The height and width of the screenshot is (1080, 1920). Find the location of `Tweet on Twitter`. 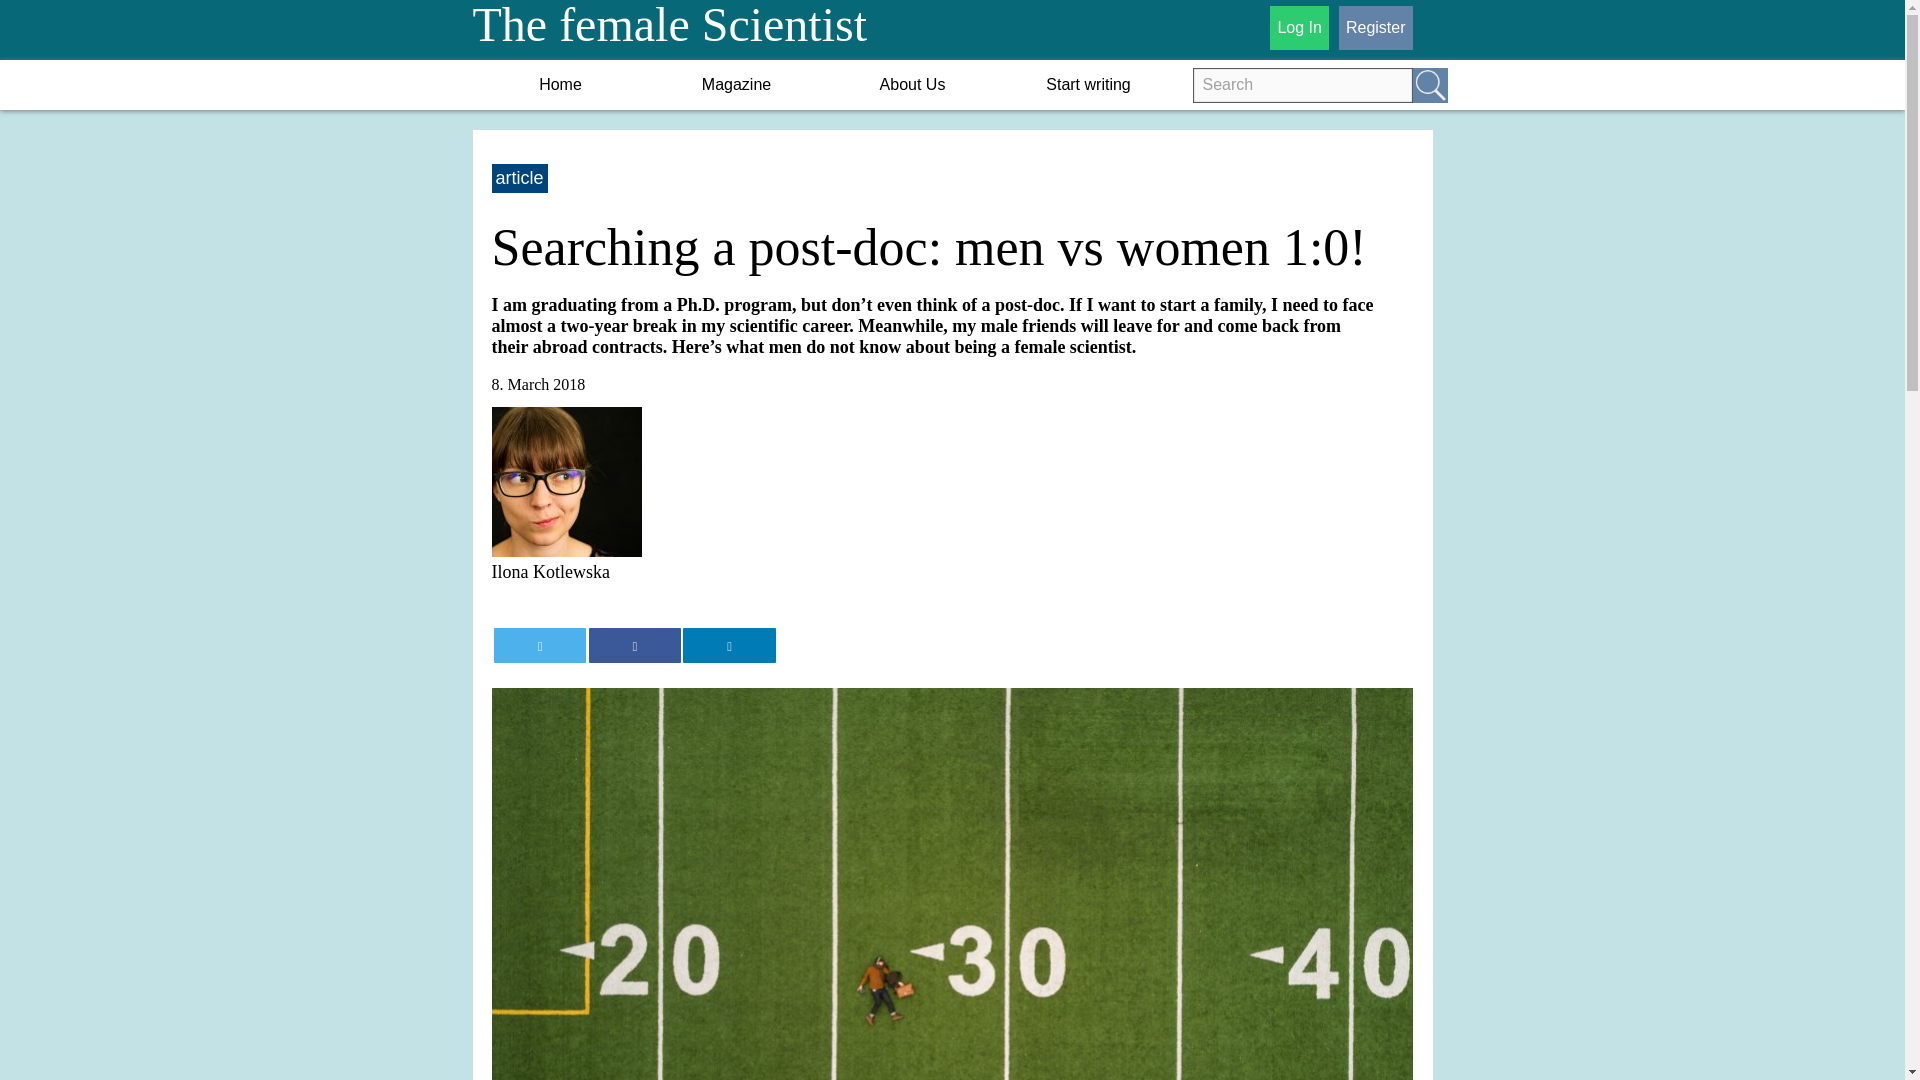

Tweet on Twitter is located at coordinates (539, 645).